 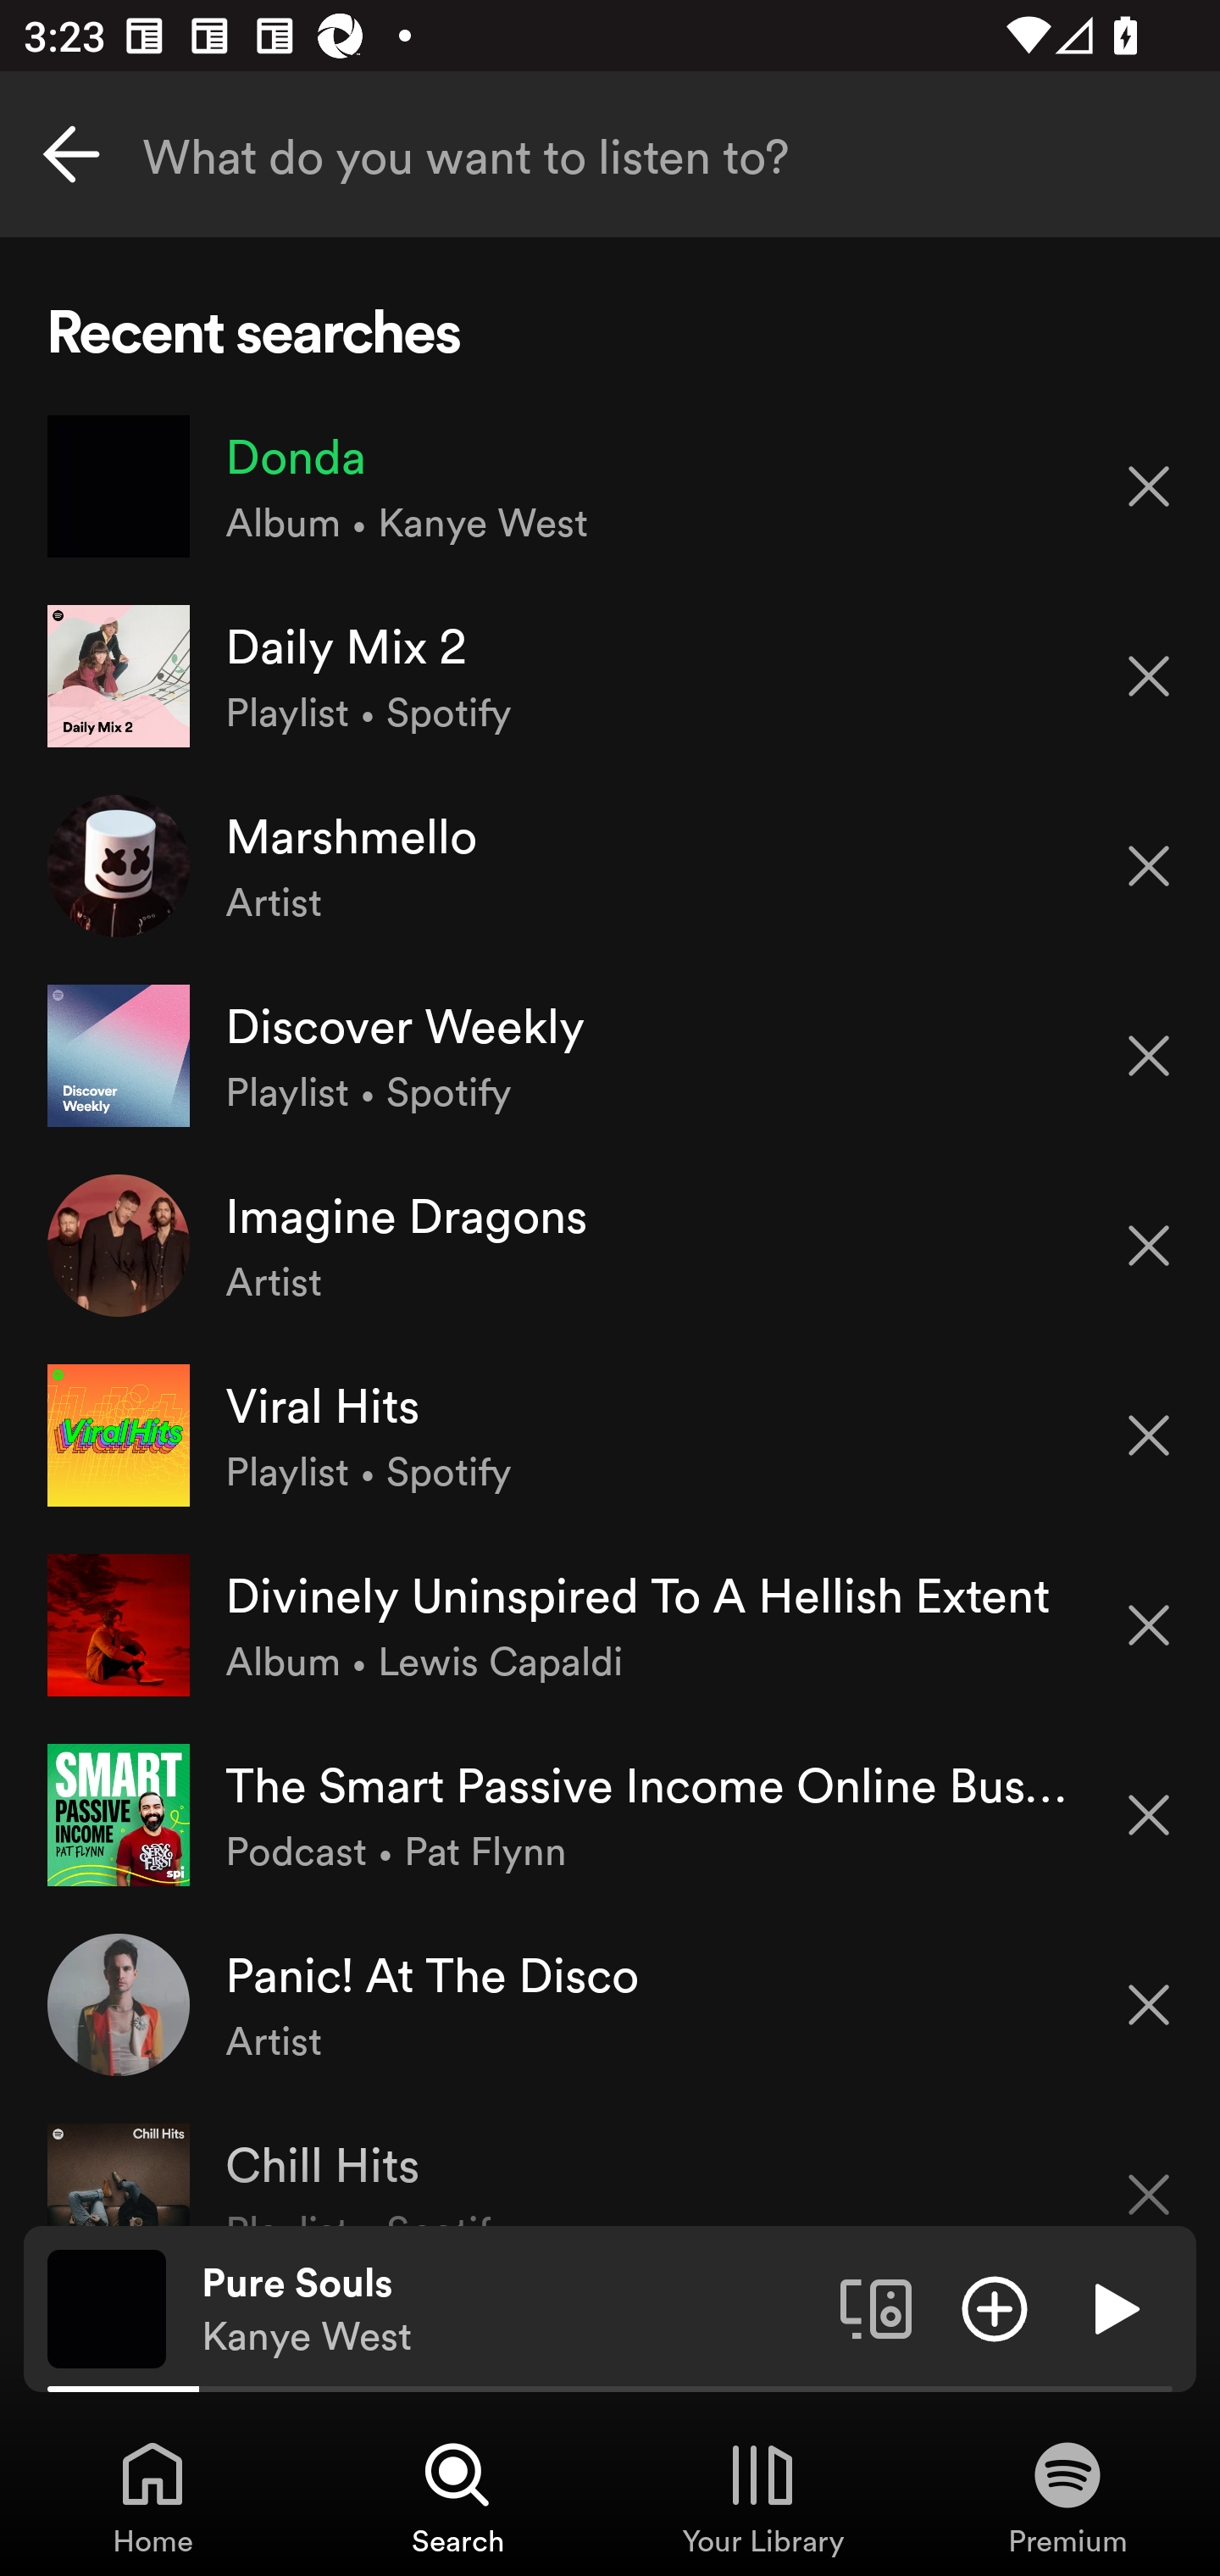 I want to click on What do you want to listen to?, so click(x=610, y=154).